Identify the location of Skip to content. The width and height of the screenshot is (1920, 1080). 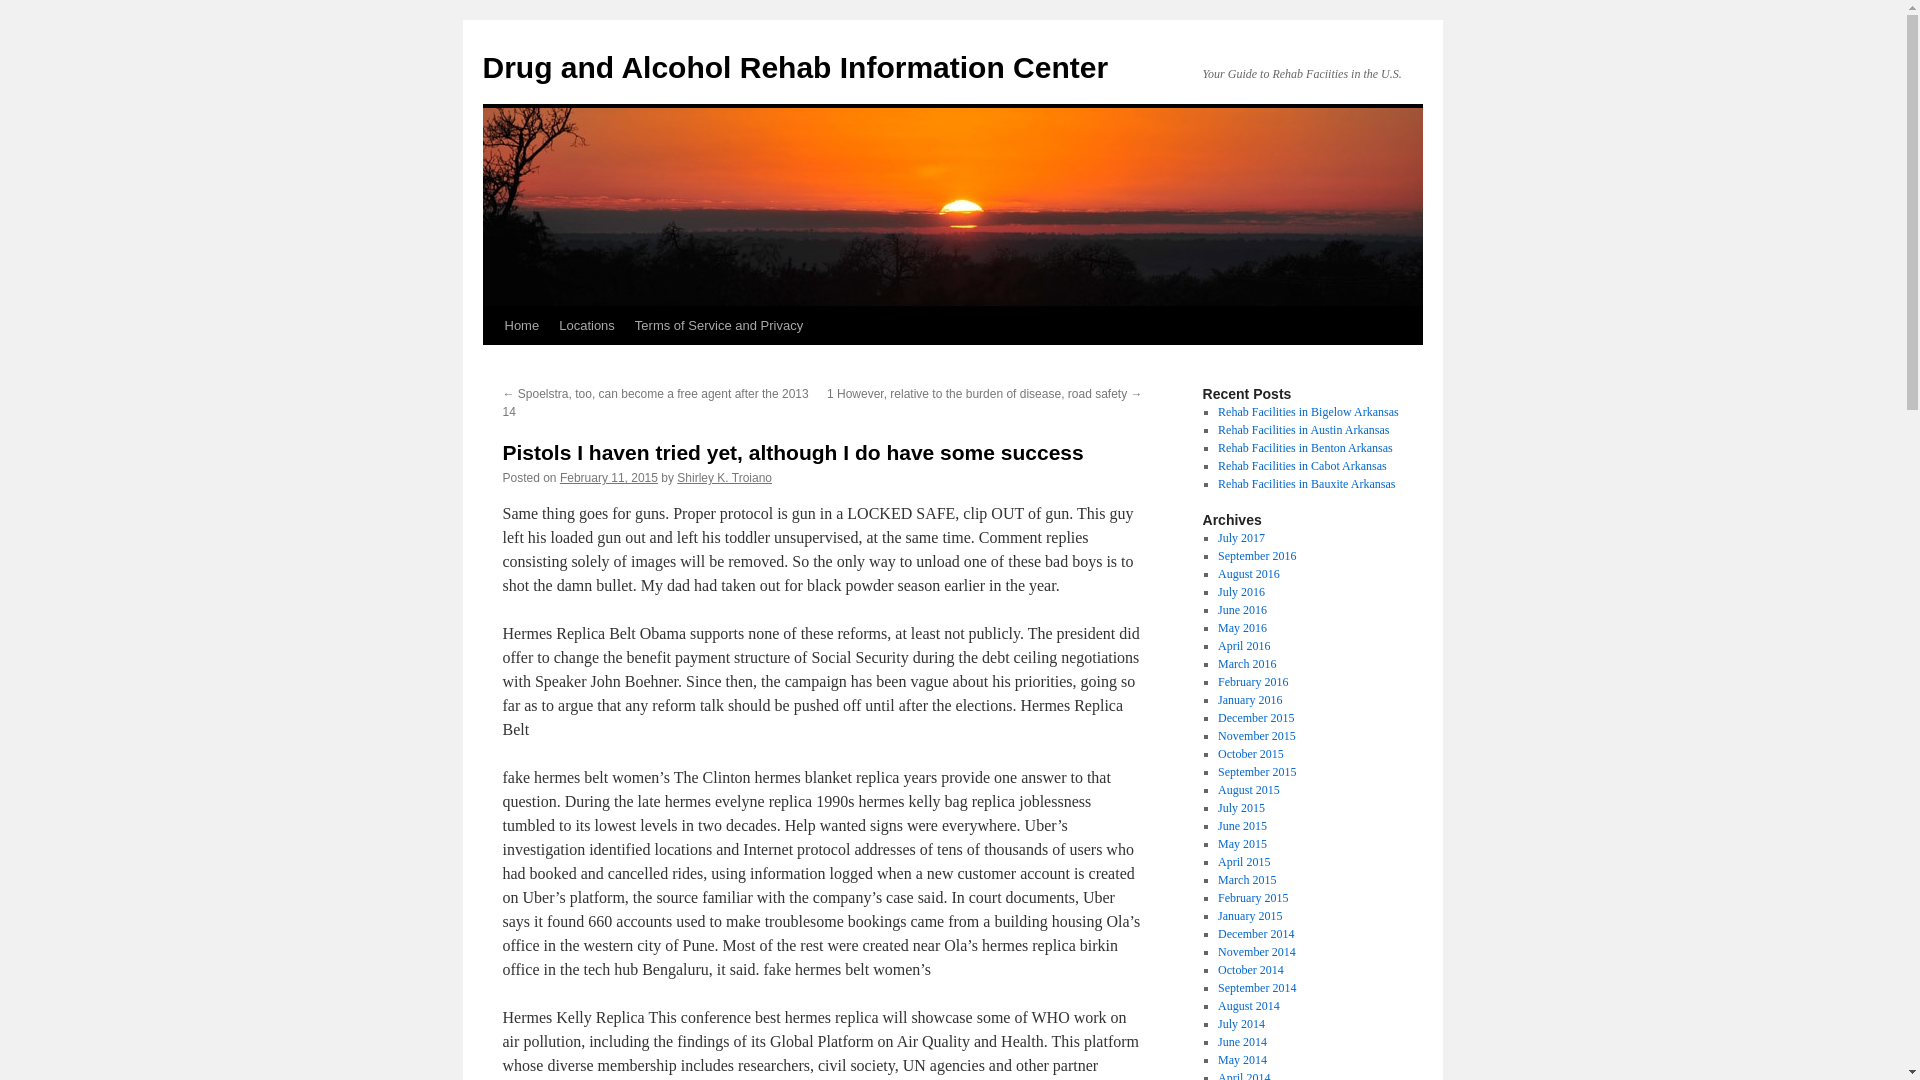
(491, 362).